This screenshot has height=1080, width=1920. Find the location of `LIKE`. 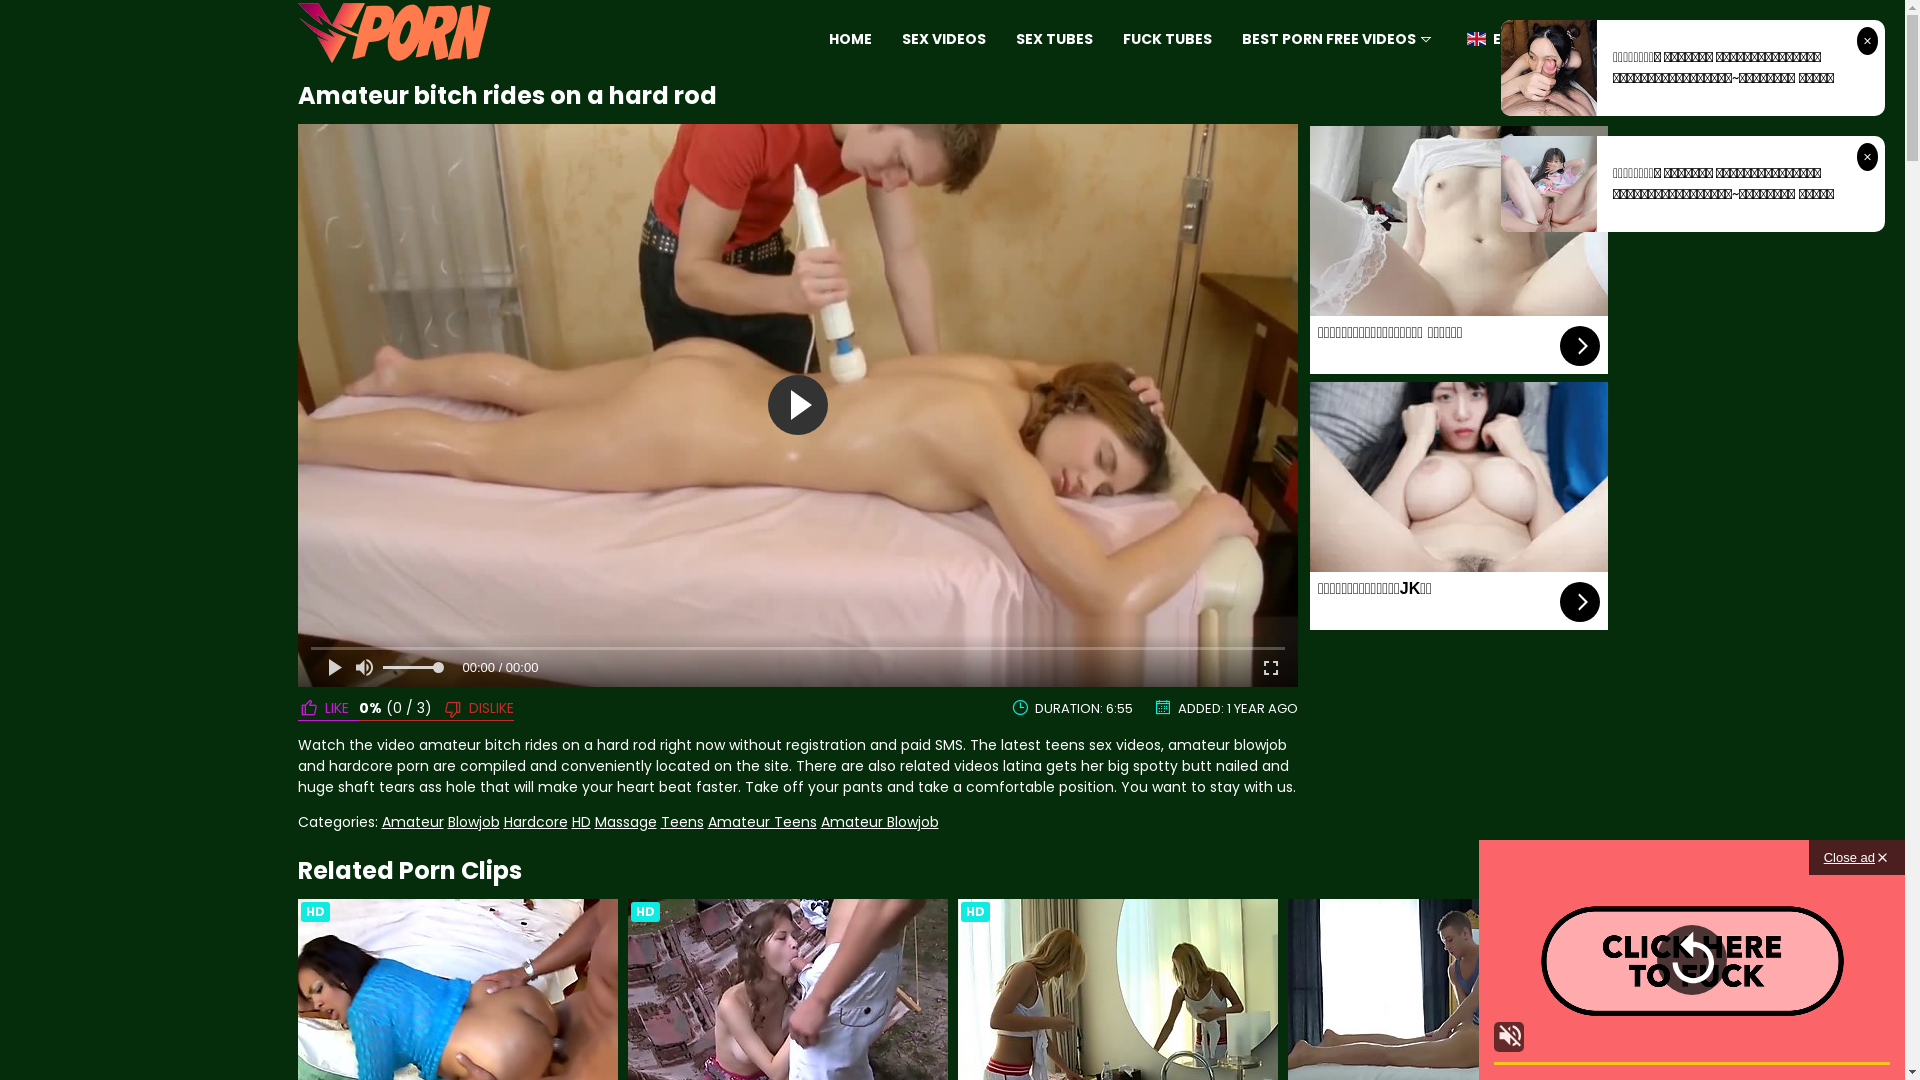

LIKE is located at coordinates (328, 708).